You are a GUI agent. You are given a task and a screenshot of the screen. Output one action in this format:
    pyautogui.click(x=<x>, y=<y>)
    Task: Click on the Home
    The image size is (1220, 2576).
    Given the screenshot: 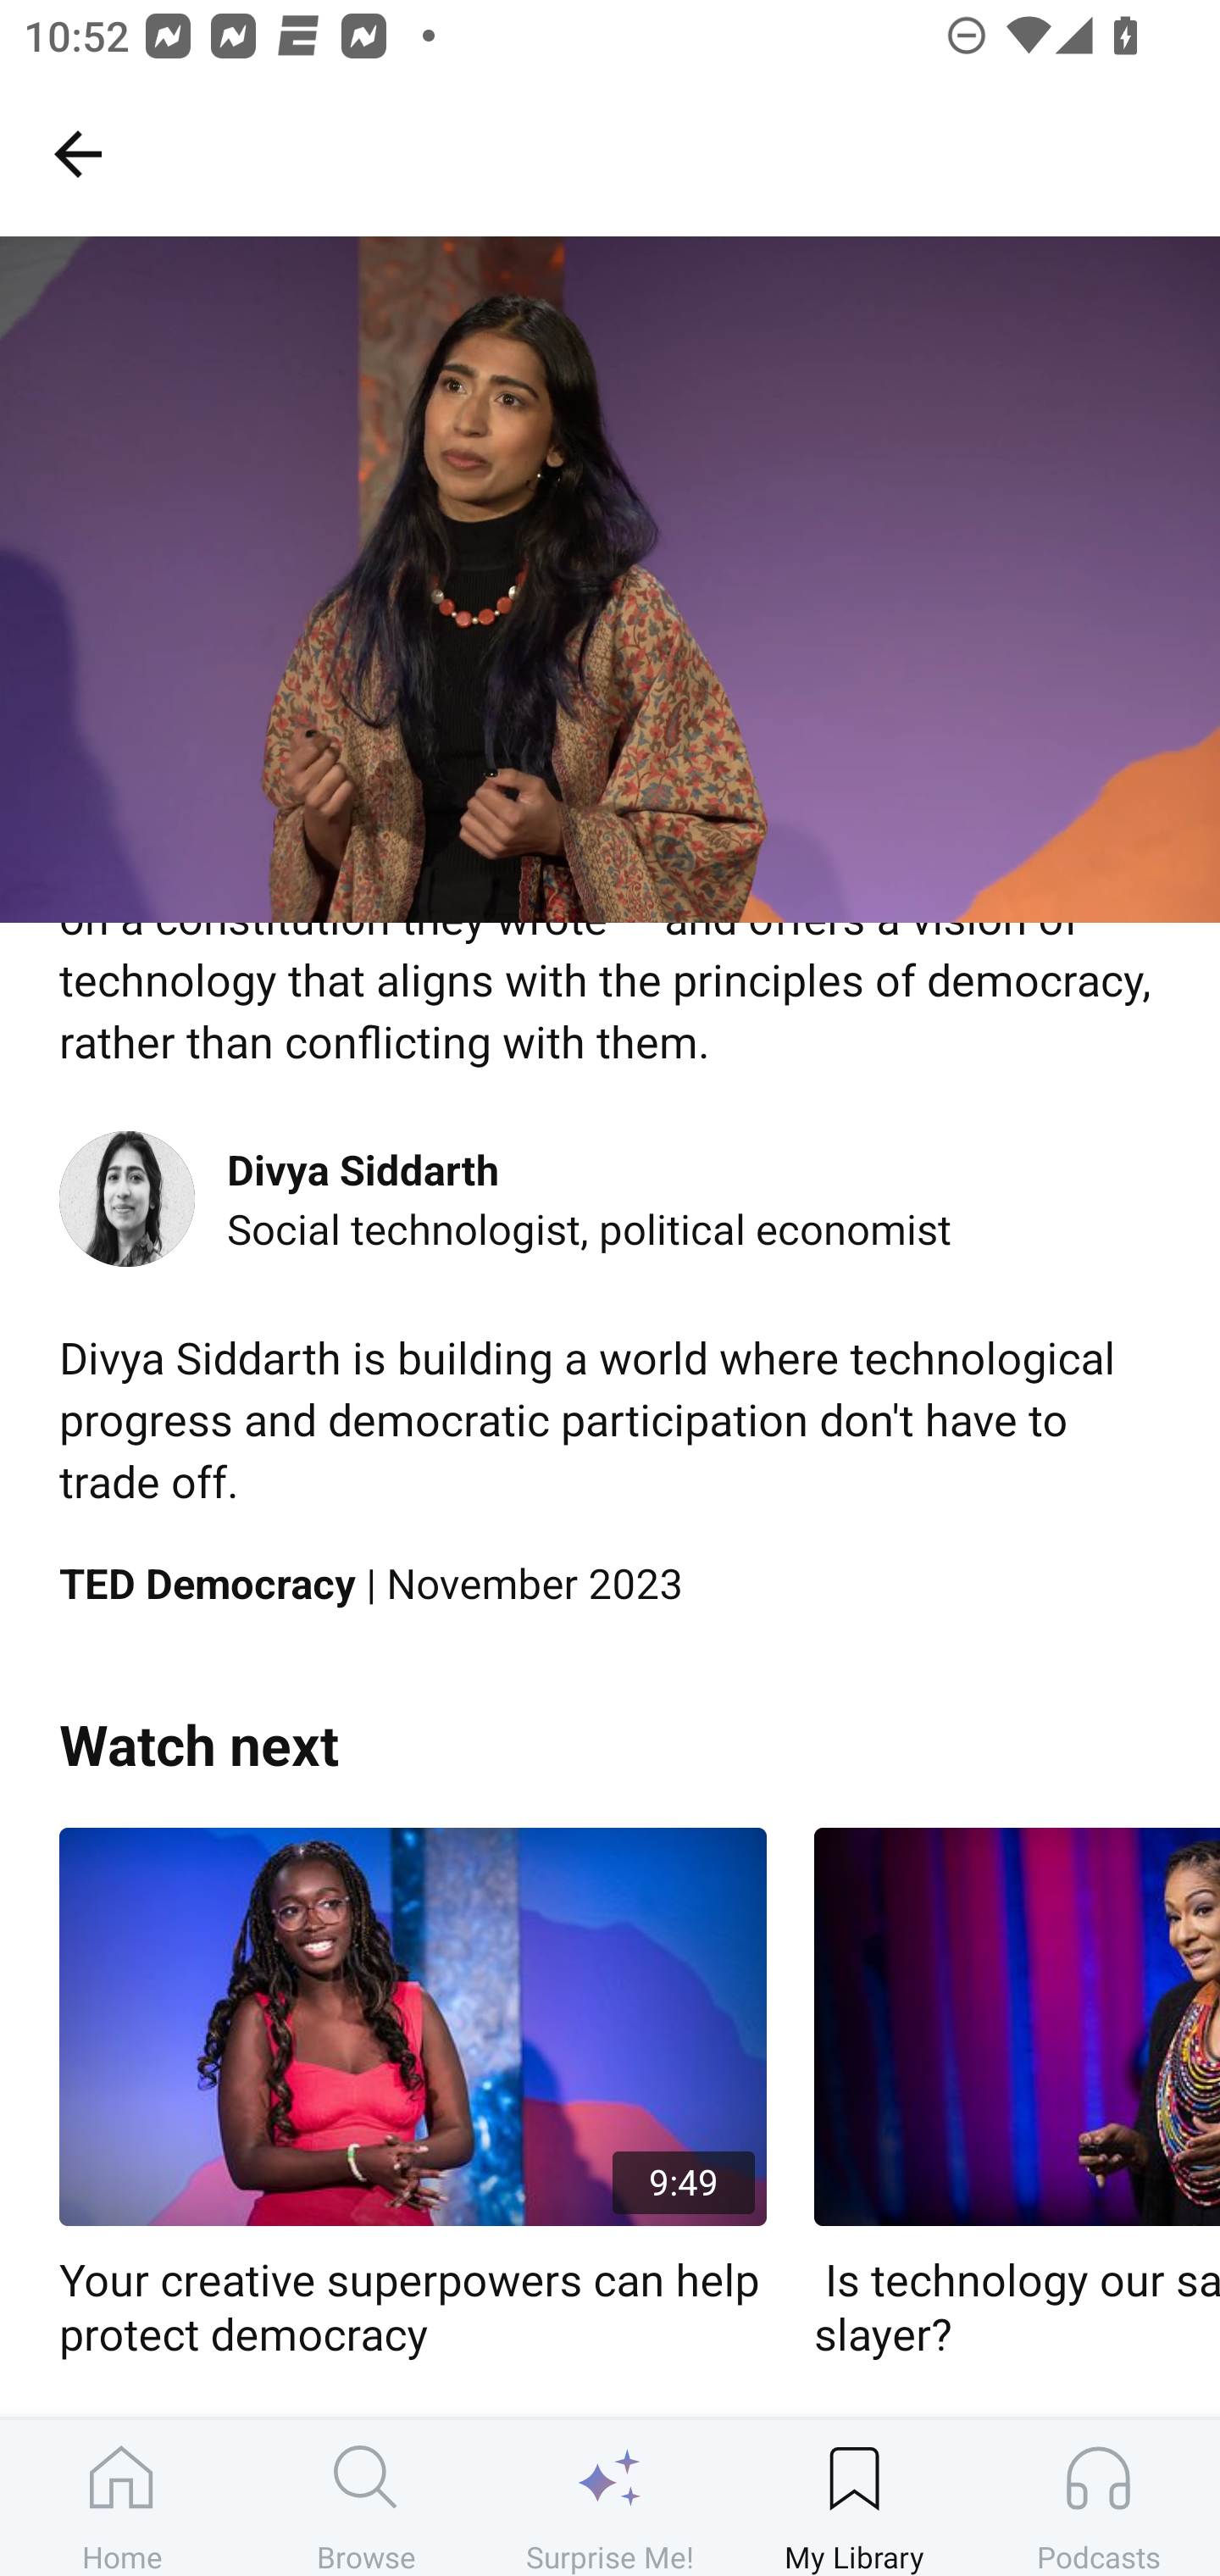 What is the action you would take?
    pyautogui.click(x=122, y=2497)
    